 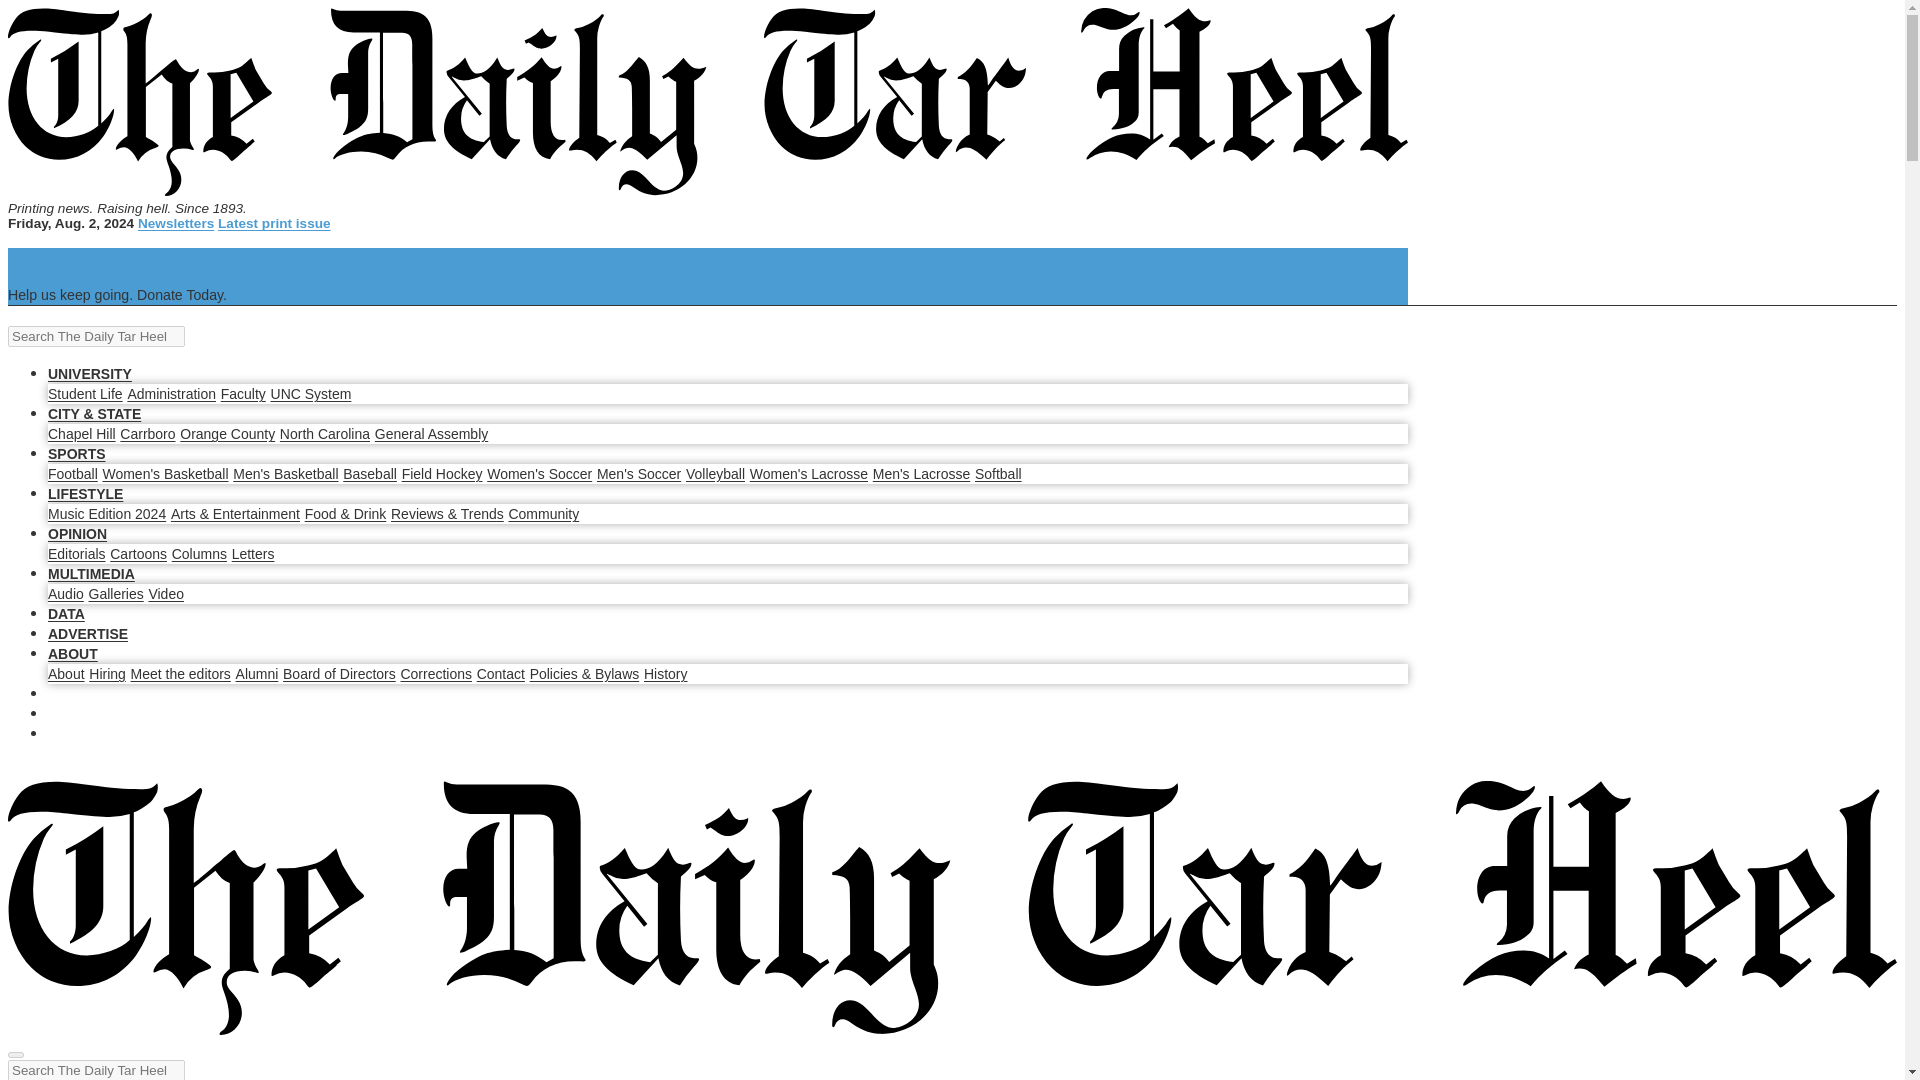 What do you see at coordinates (310, 393) in the screenshot?
I see `UNC System` at bounding box center [310, 393].